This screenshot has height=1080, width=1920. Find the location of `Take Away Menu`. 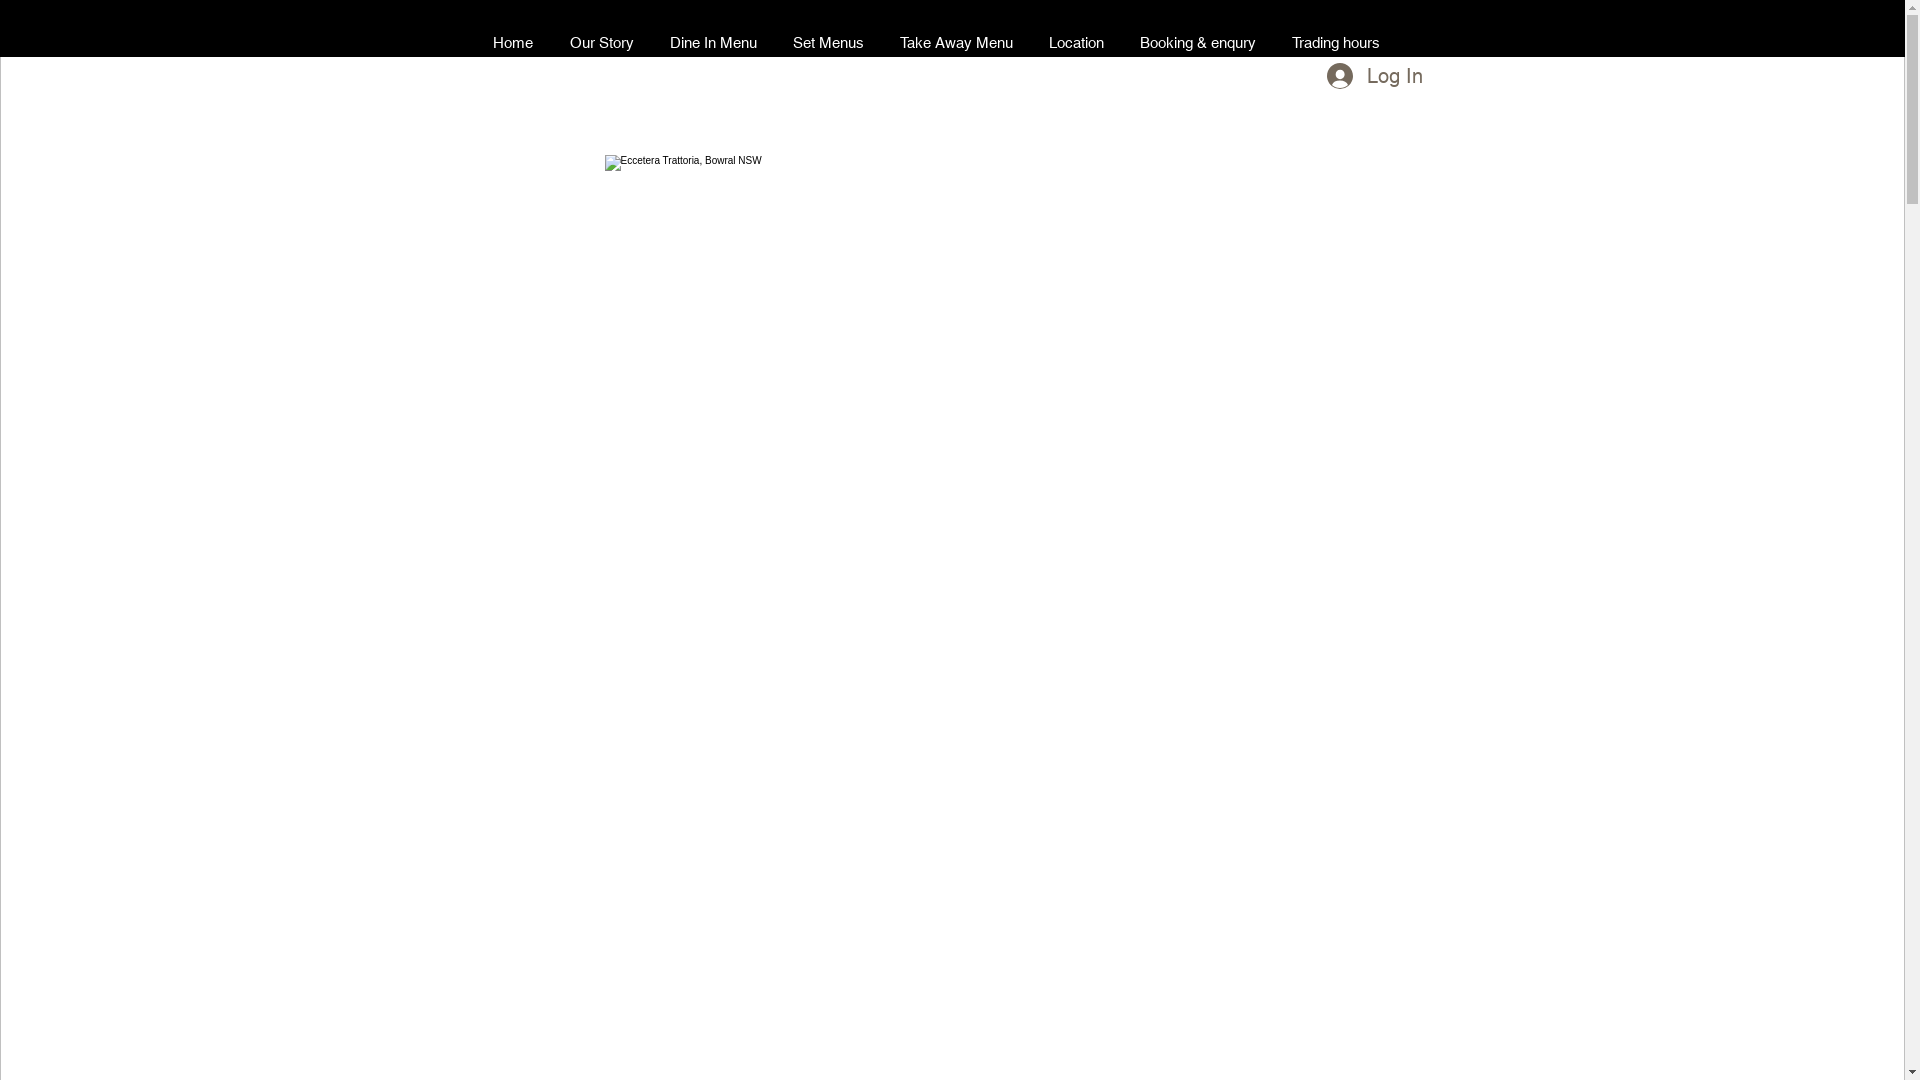

Take Away Menu is located at coordinates (956, 42).